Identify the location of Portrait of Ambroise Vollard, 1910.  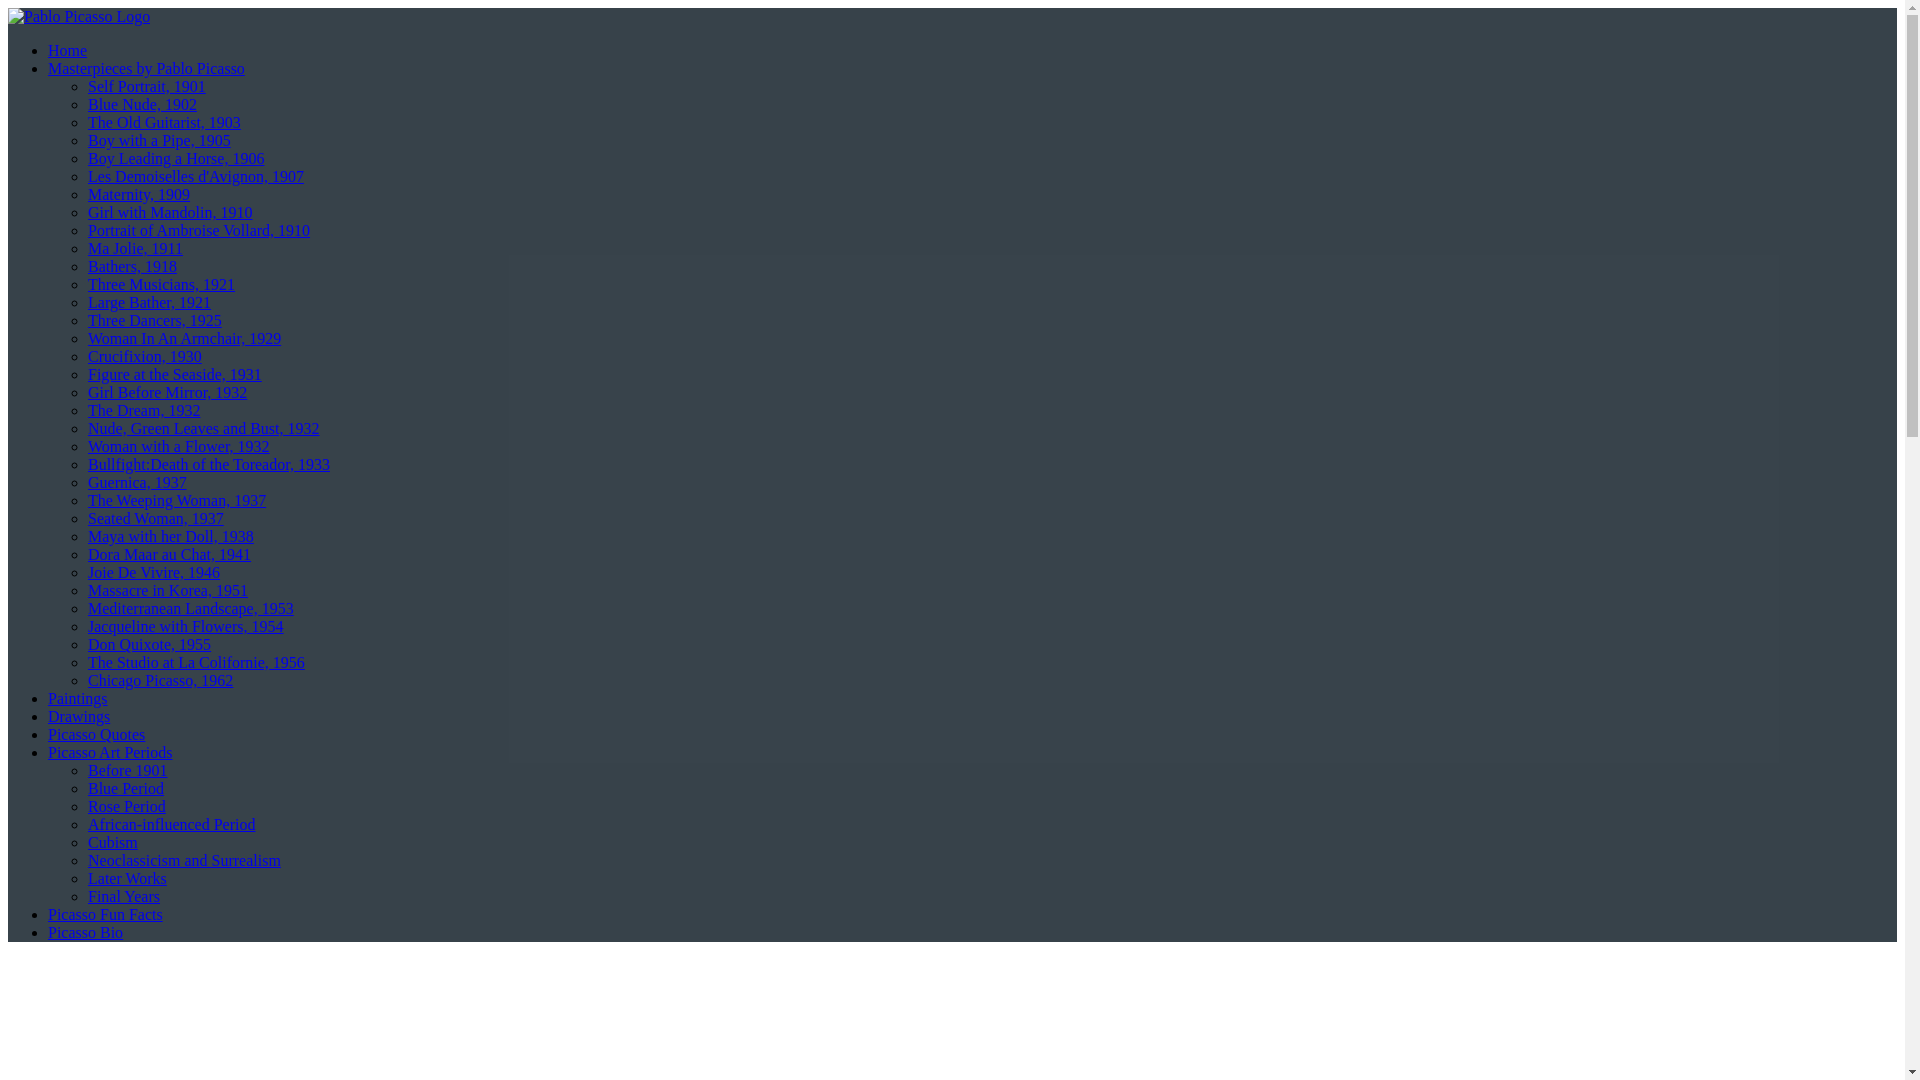
(198, 230).